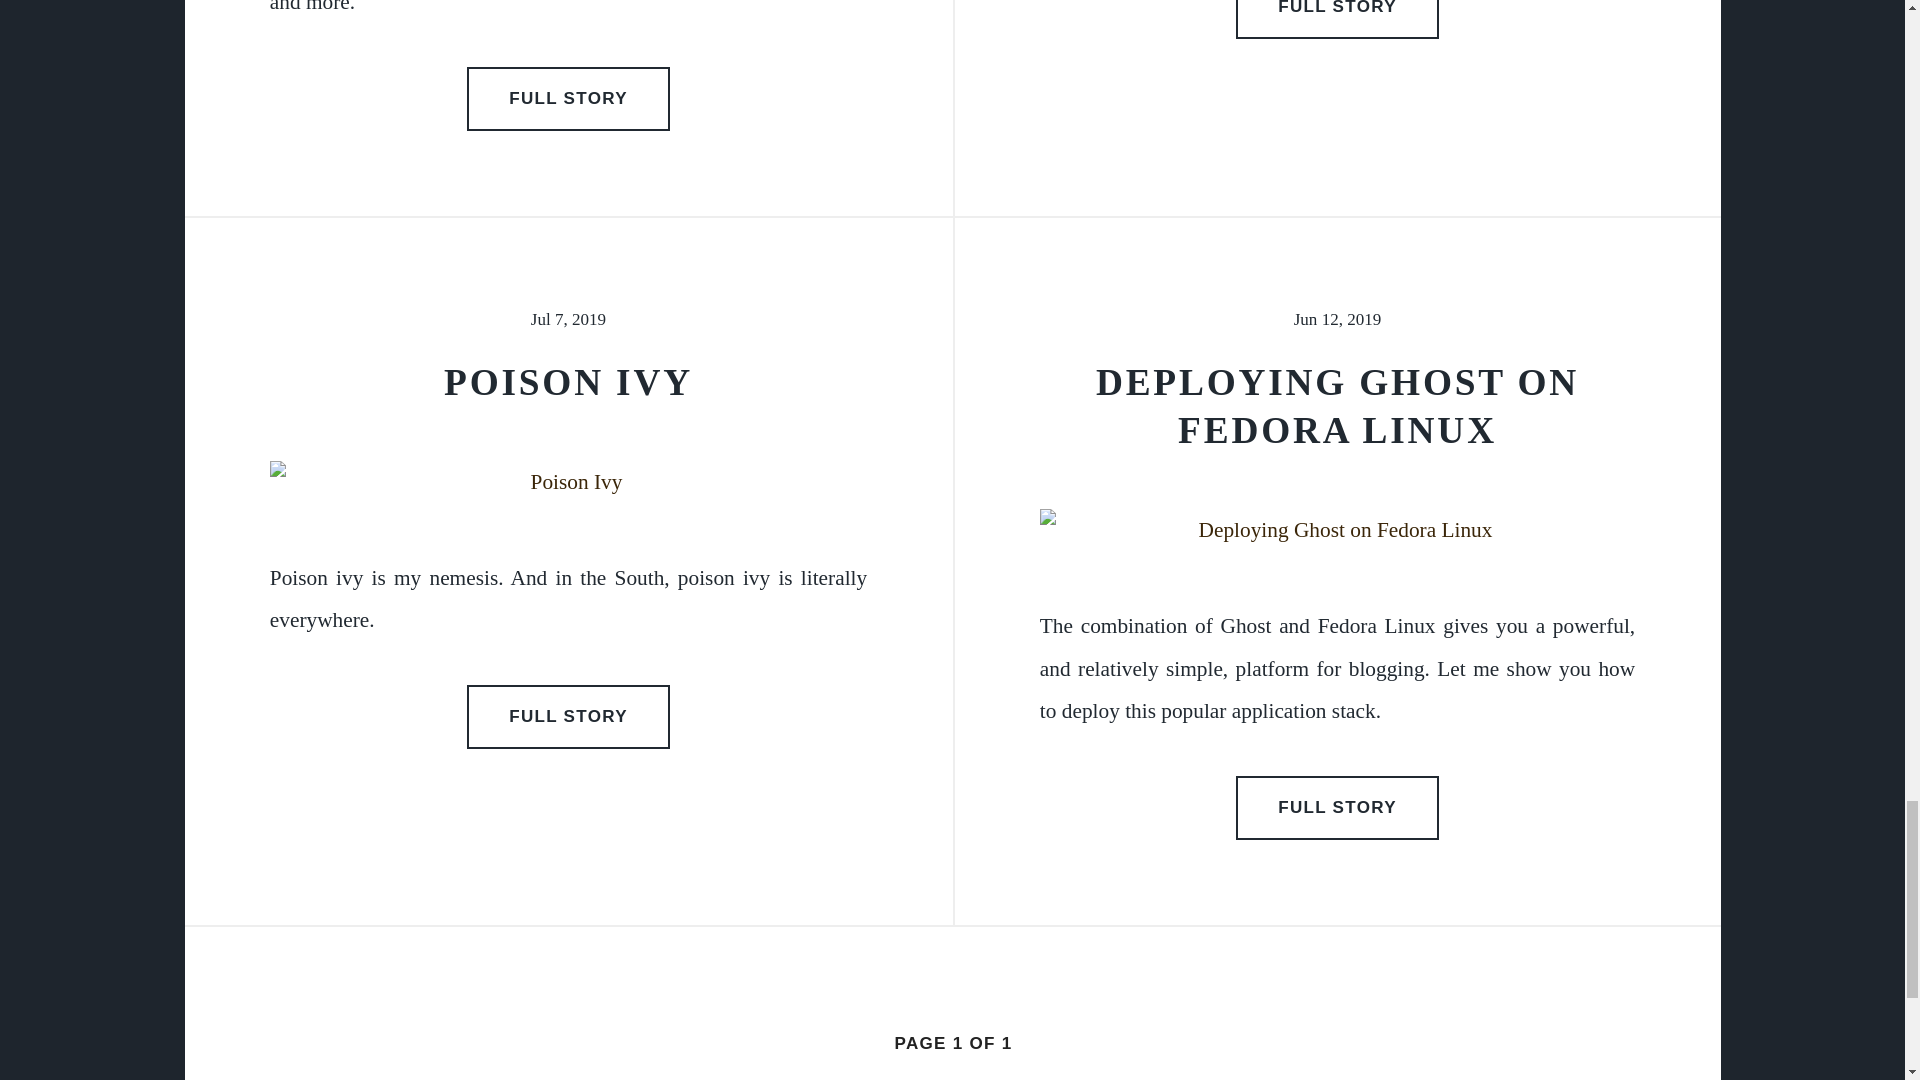  Describe the element at coordinates (568, 98) in the screenshot. I see `FULL STORY` at that location.